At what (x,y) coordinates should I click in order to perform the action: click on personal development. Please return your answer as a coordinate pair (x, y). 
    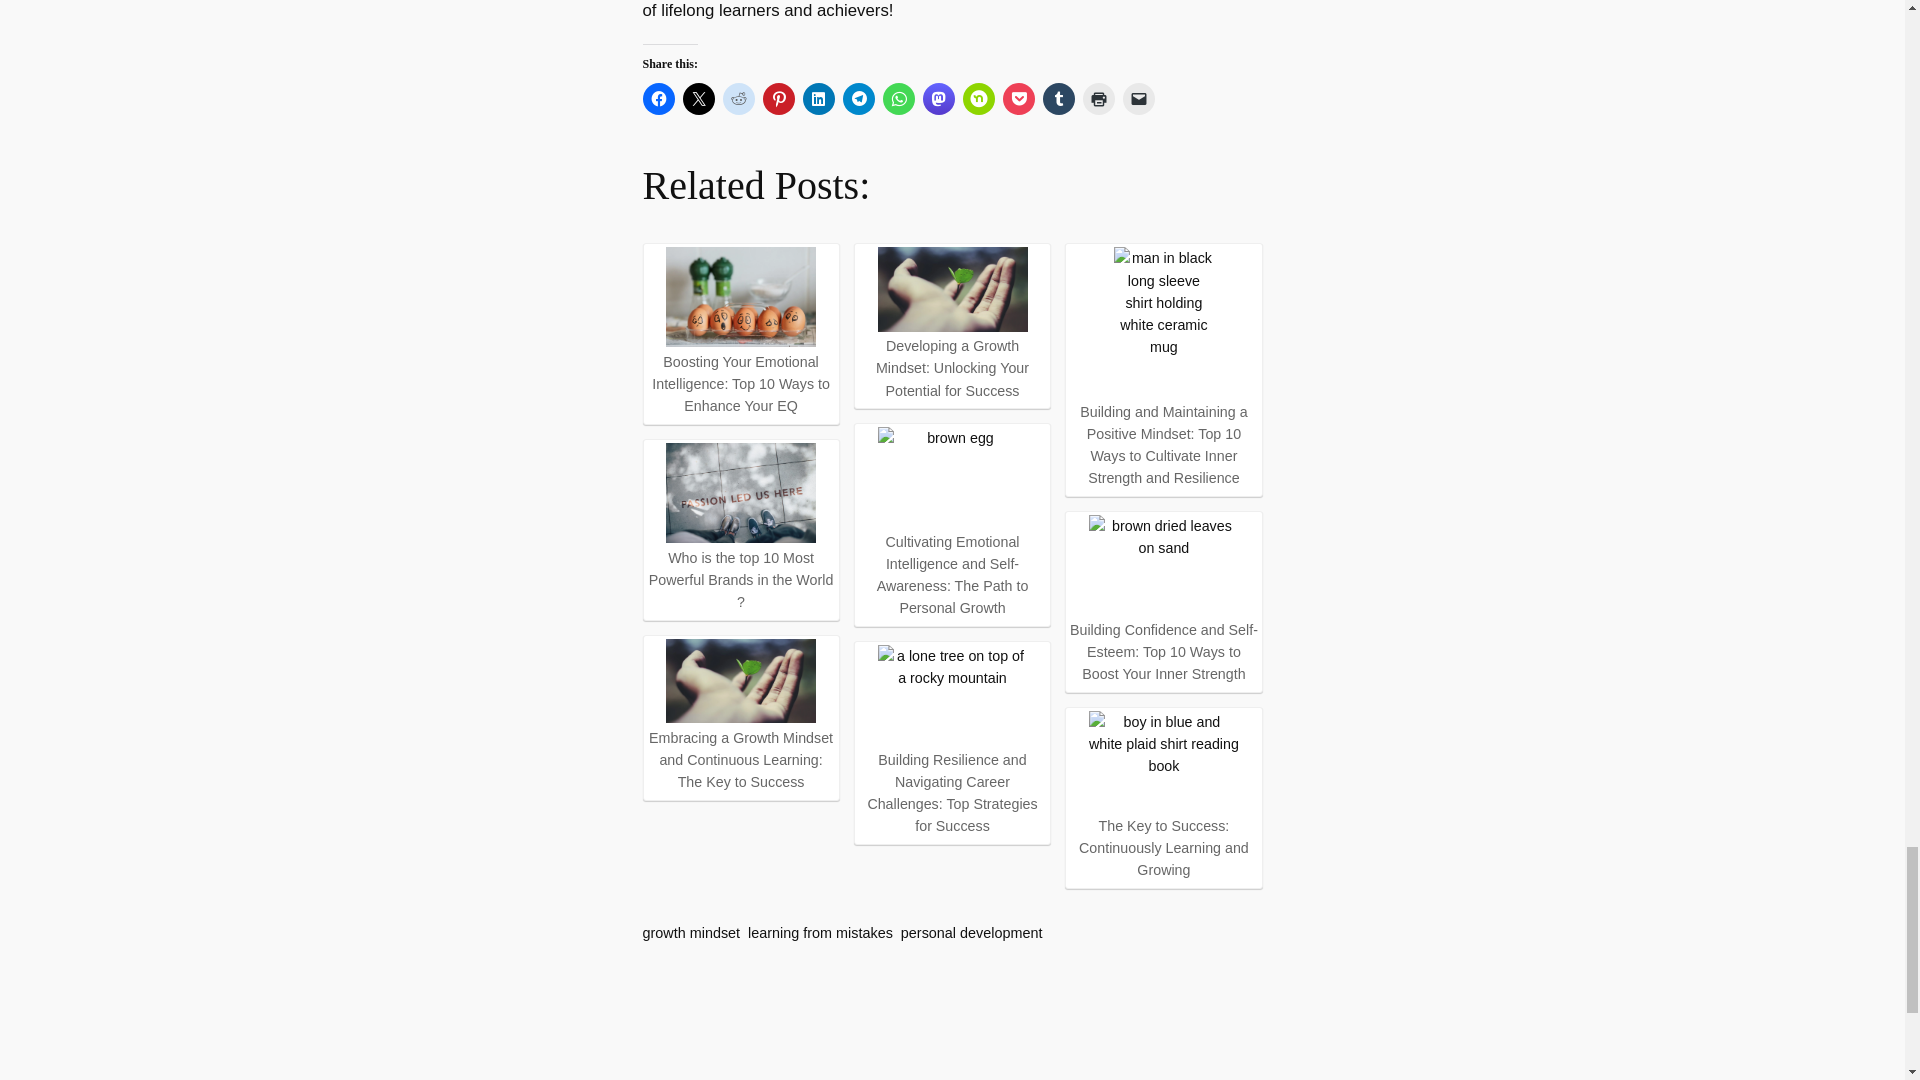
    Looking at the image, I should click on (971, 932).